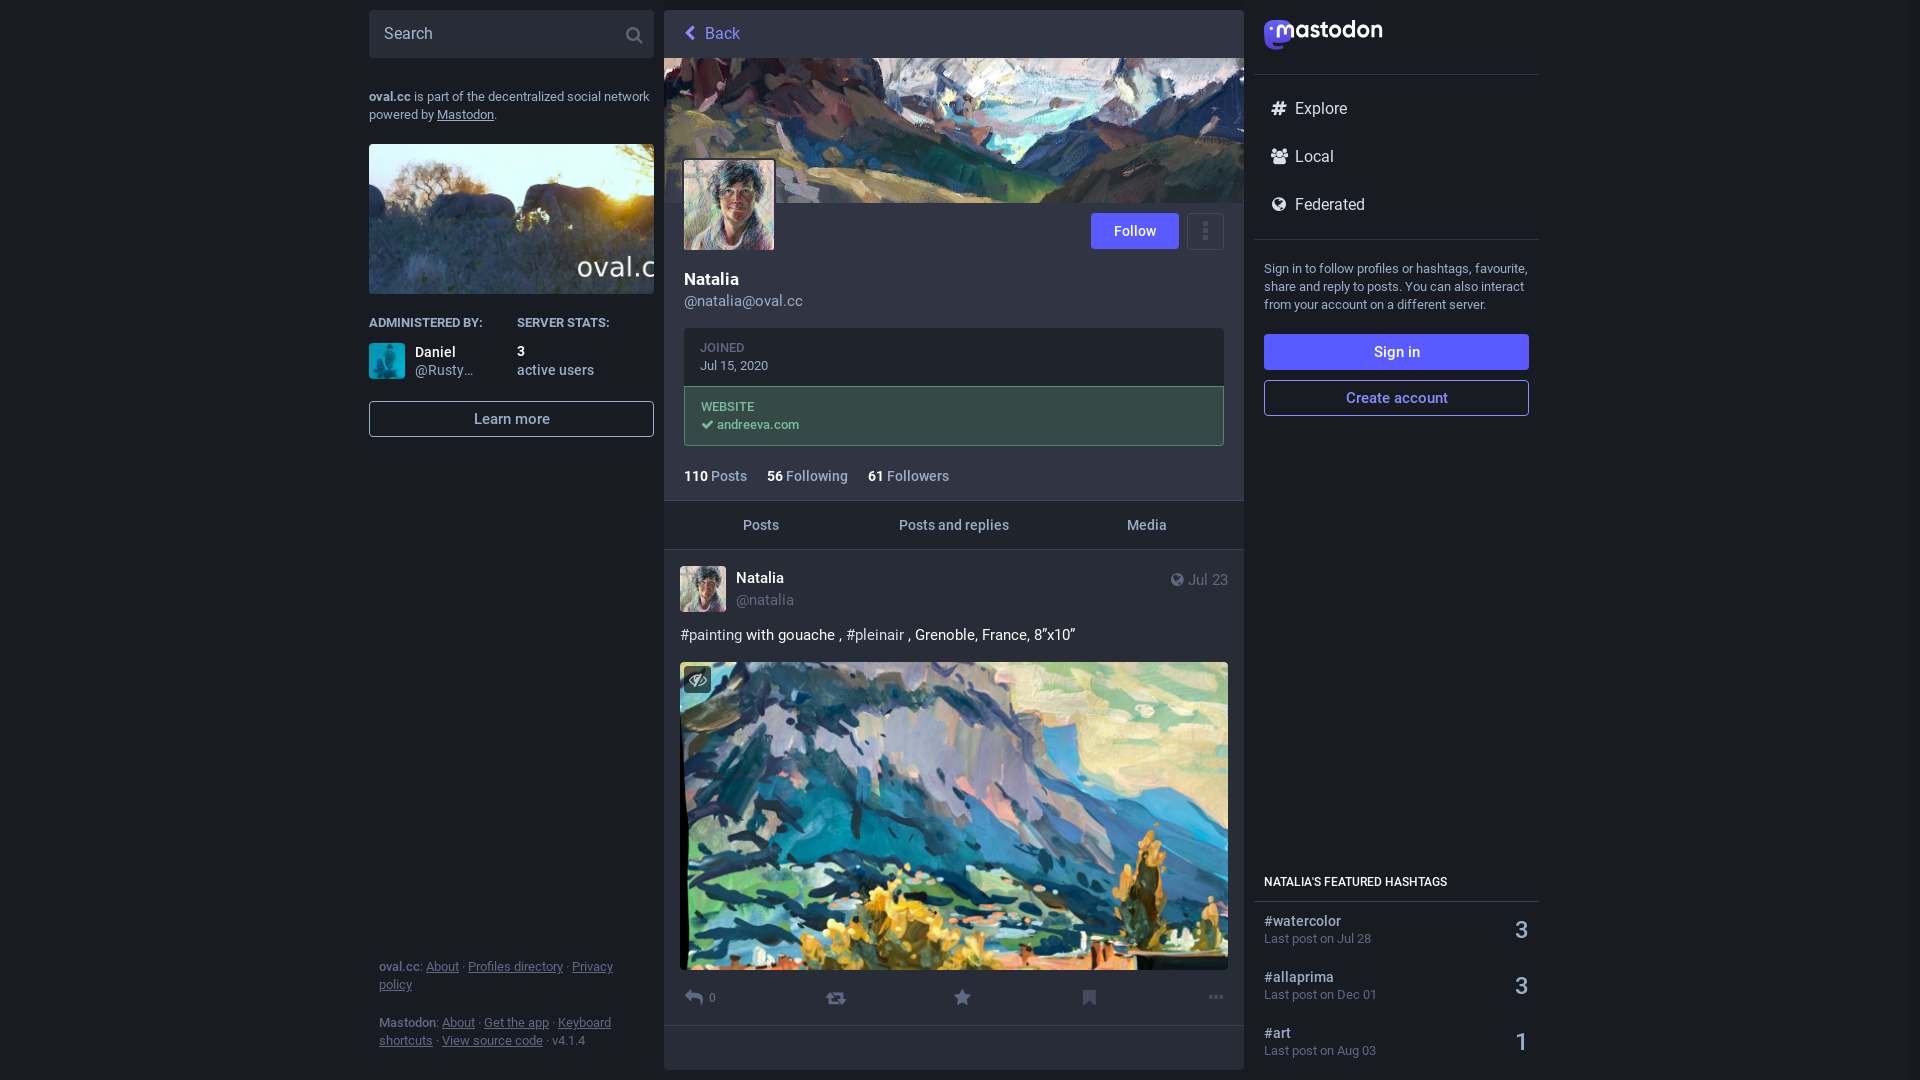  Describe the element at coordinates (708, 424) in the screenshot. I see `Ownership of this link was checked on Jul 22, 2020, 23:04` at that location.